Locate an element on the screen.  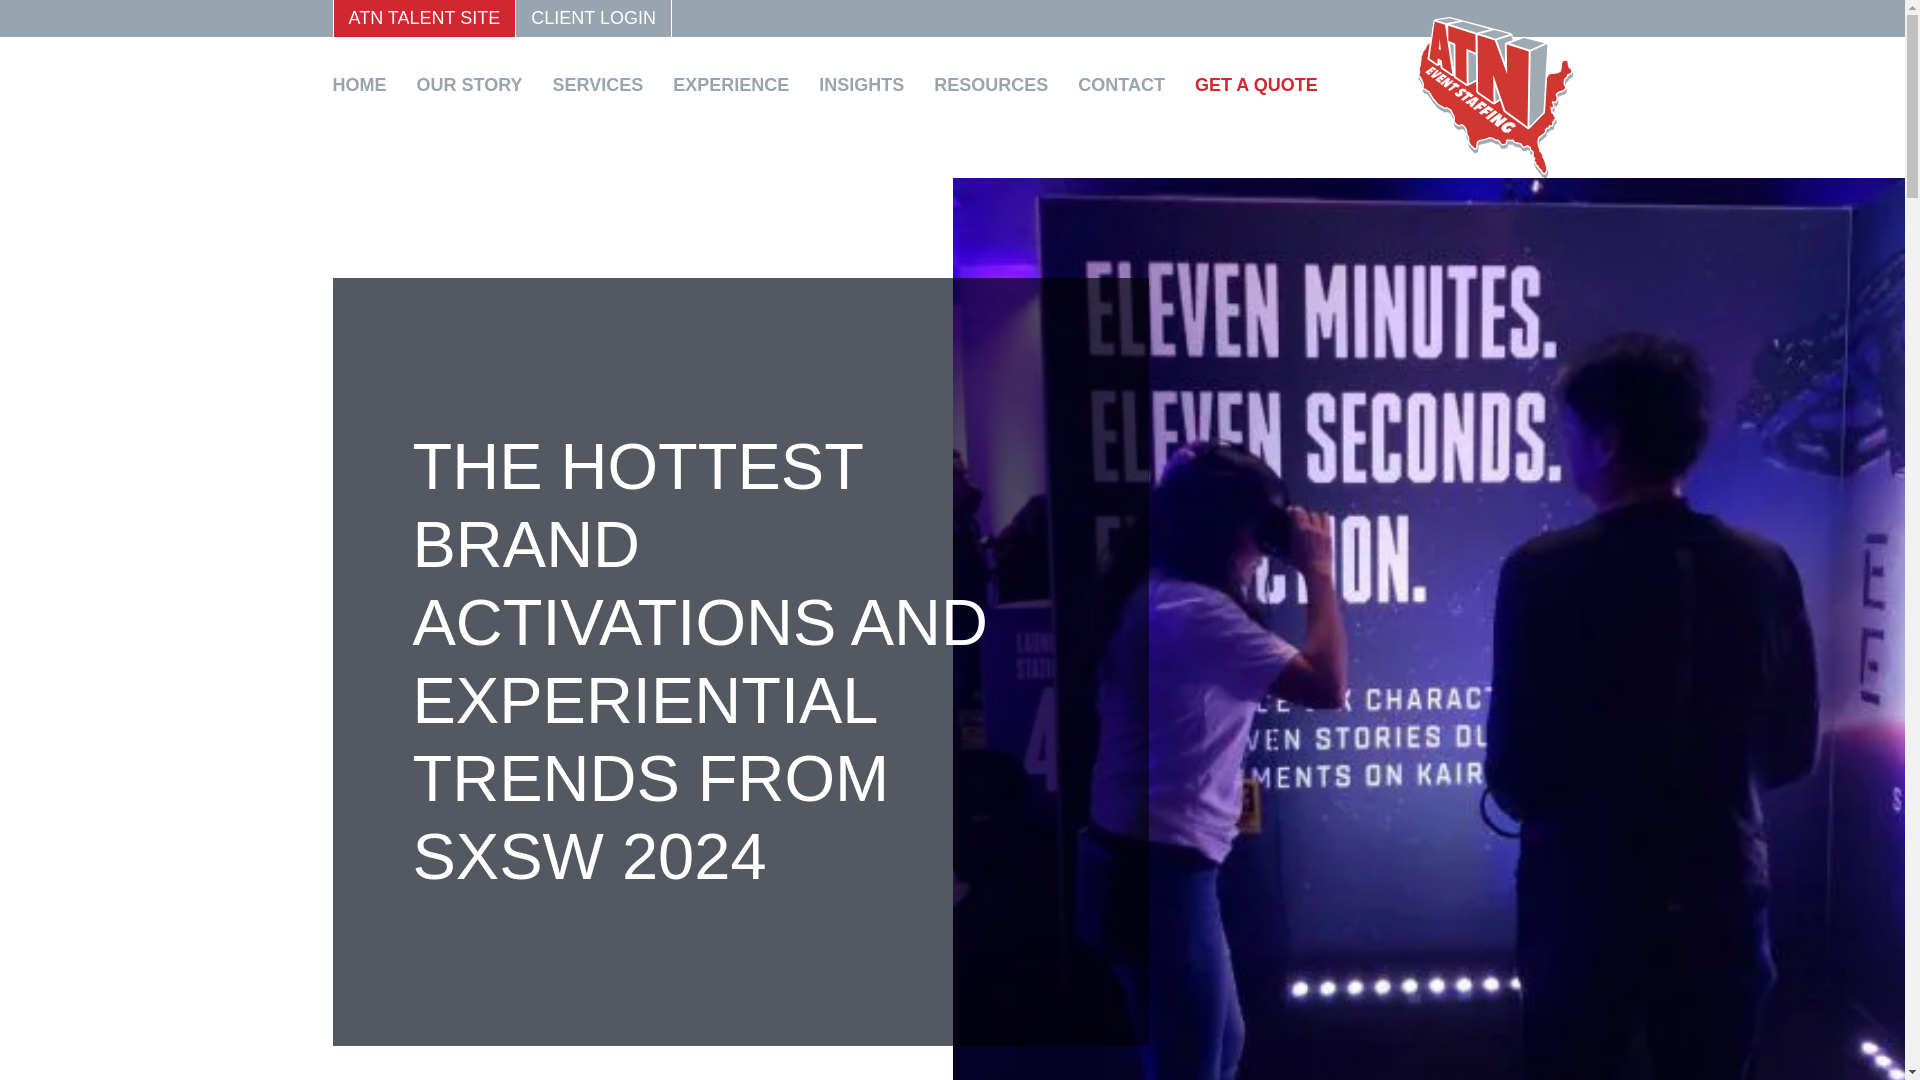
GET A QUOTE is located at coordinates (1263, 84).